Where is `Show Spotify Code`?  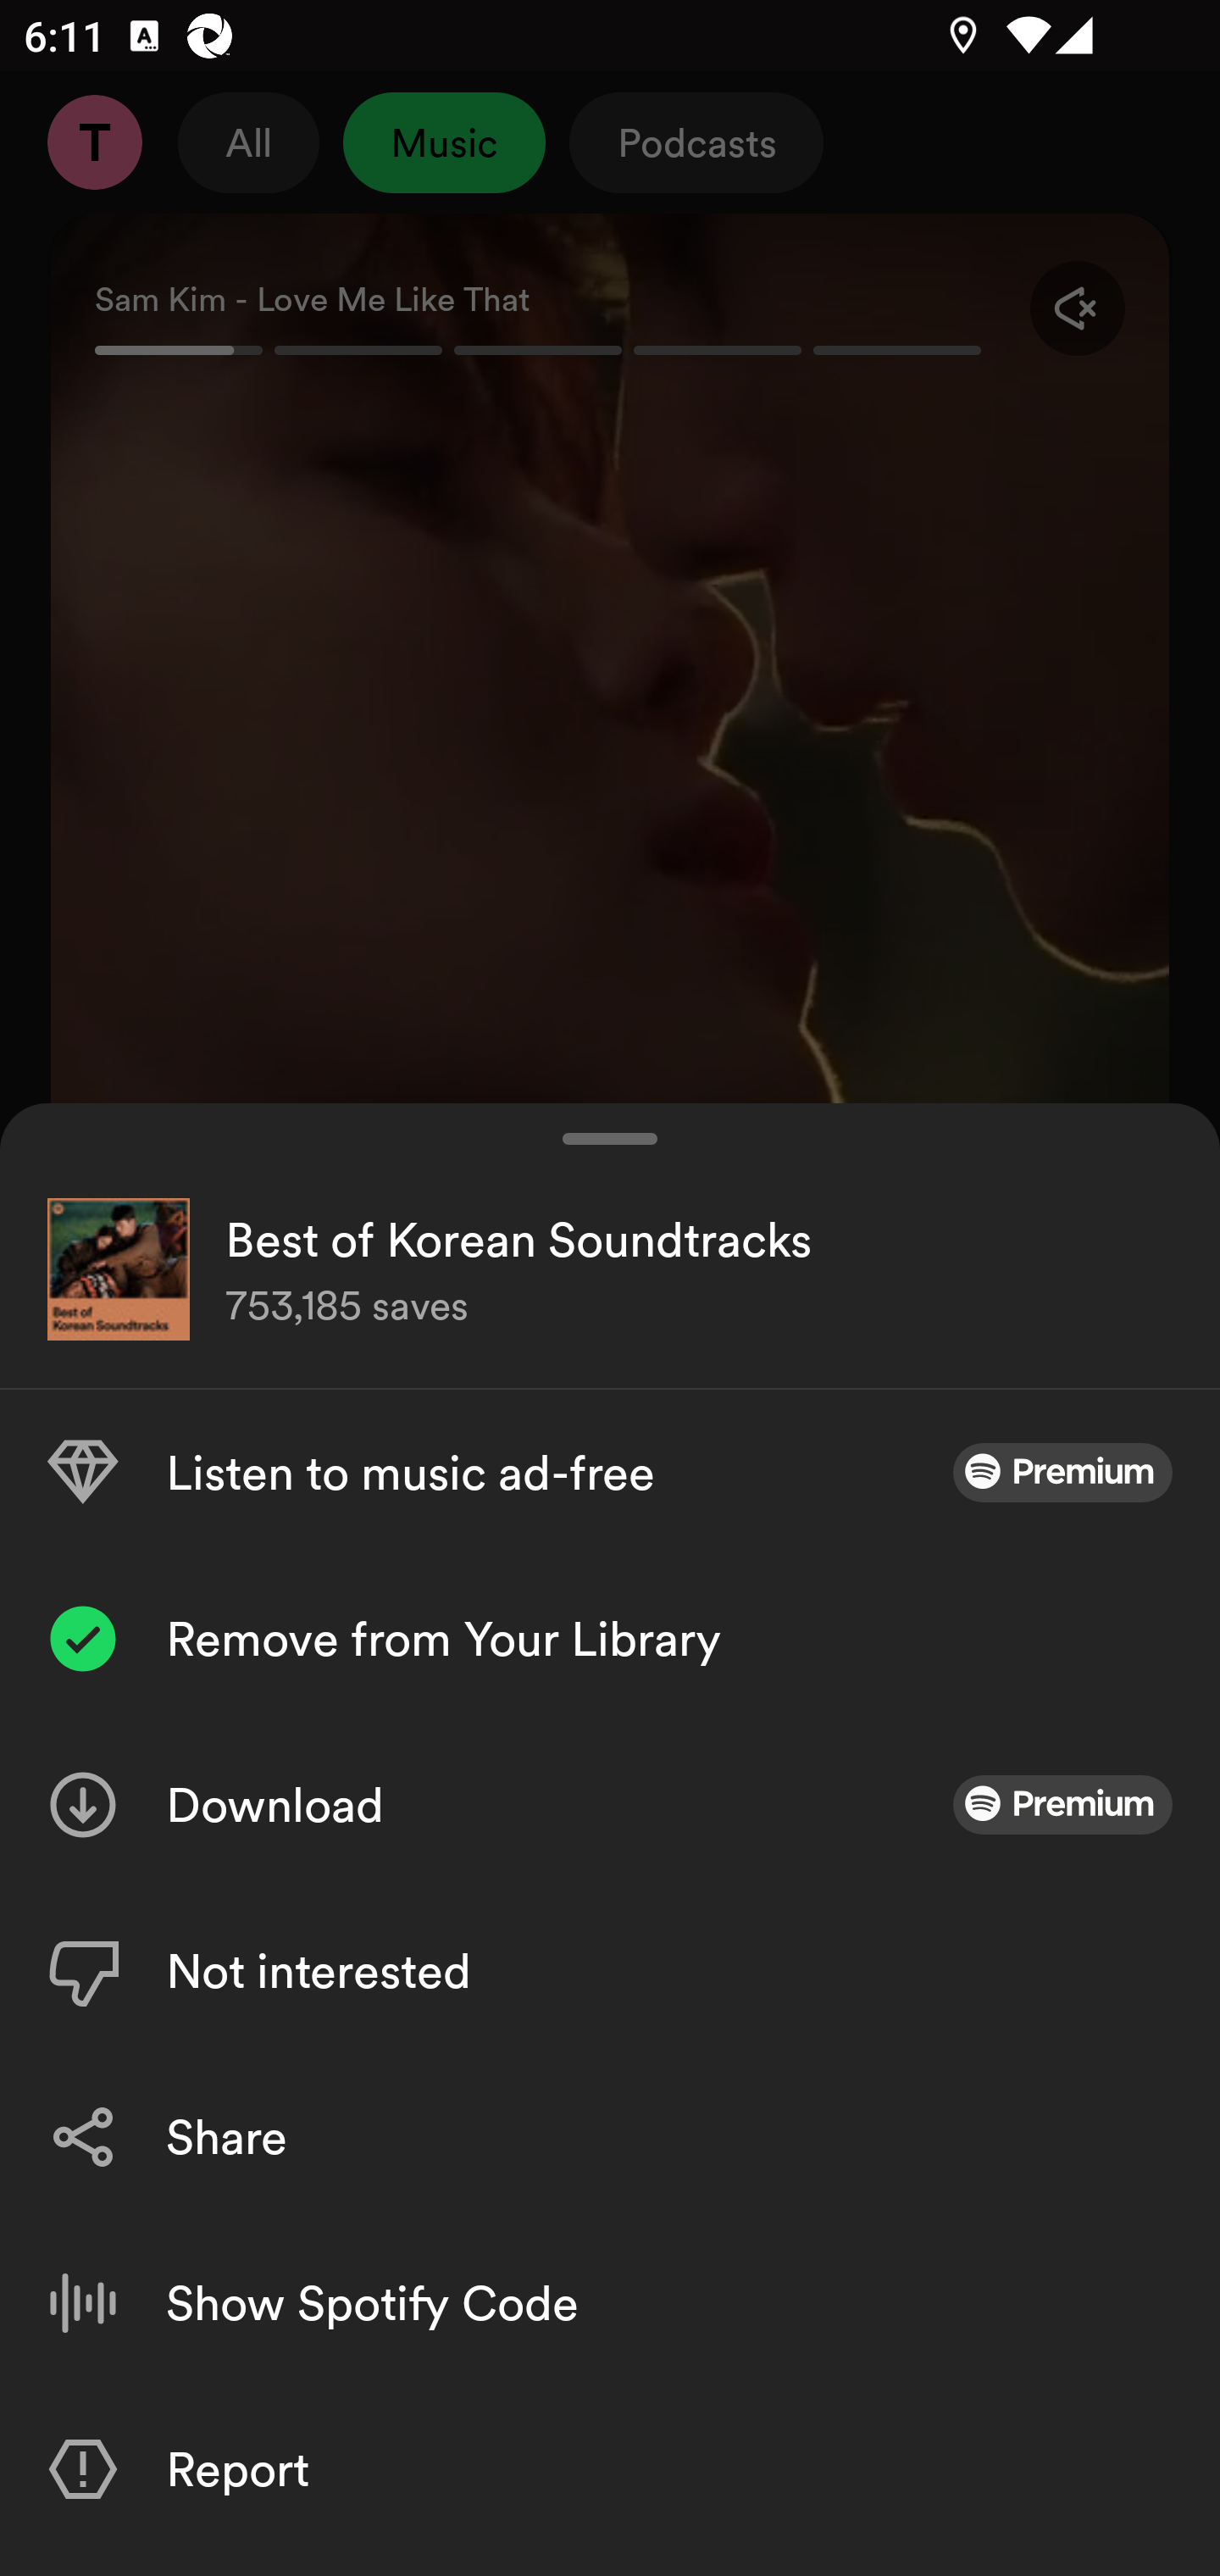 Show Spotify Code is located at coordinates (610, 2303).